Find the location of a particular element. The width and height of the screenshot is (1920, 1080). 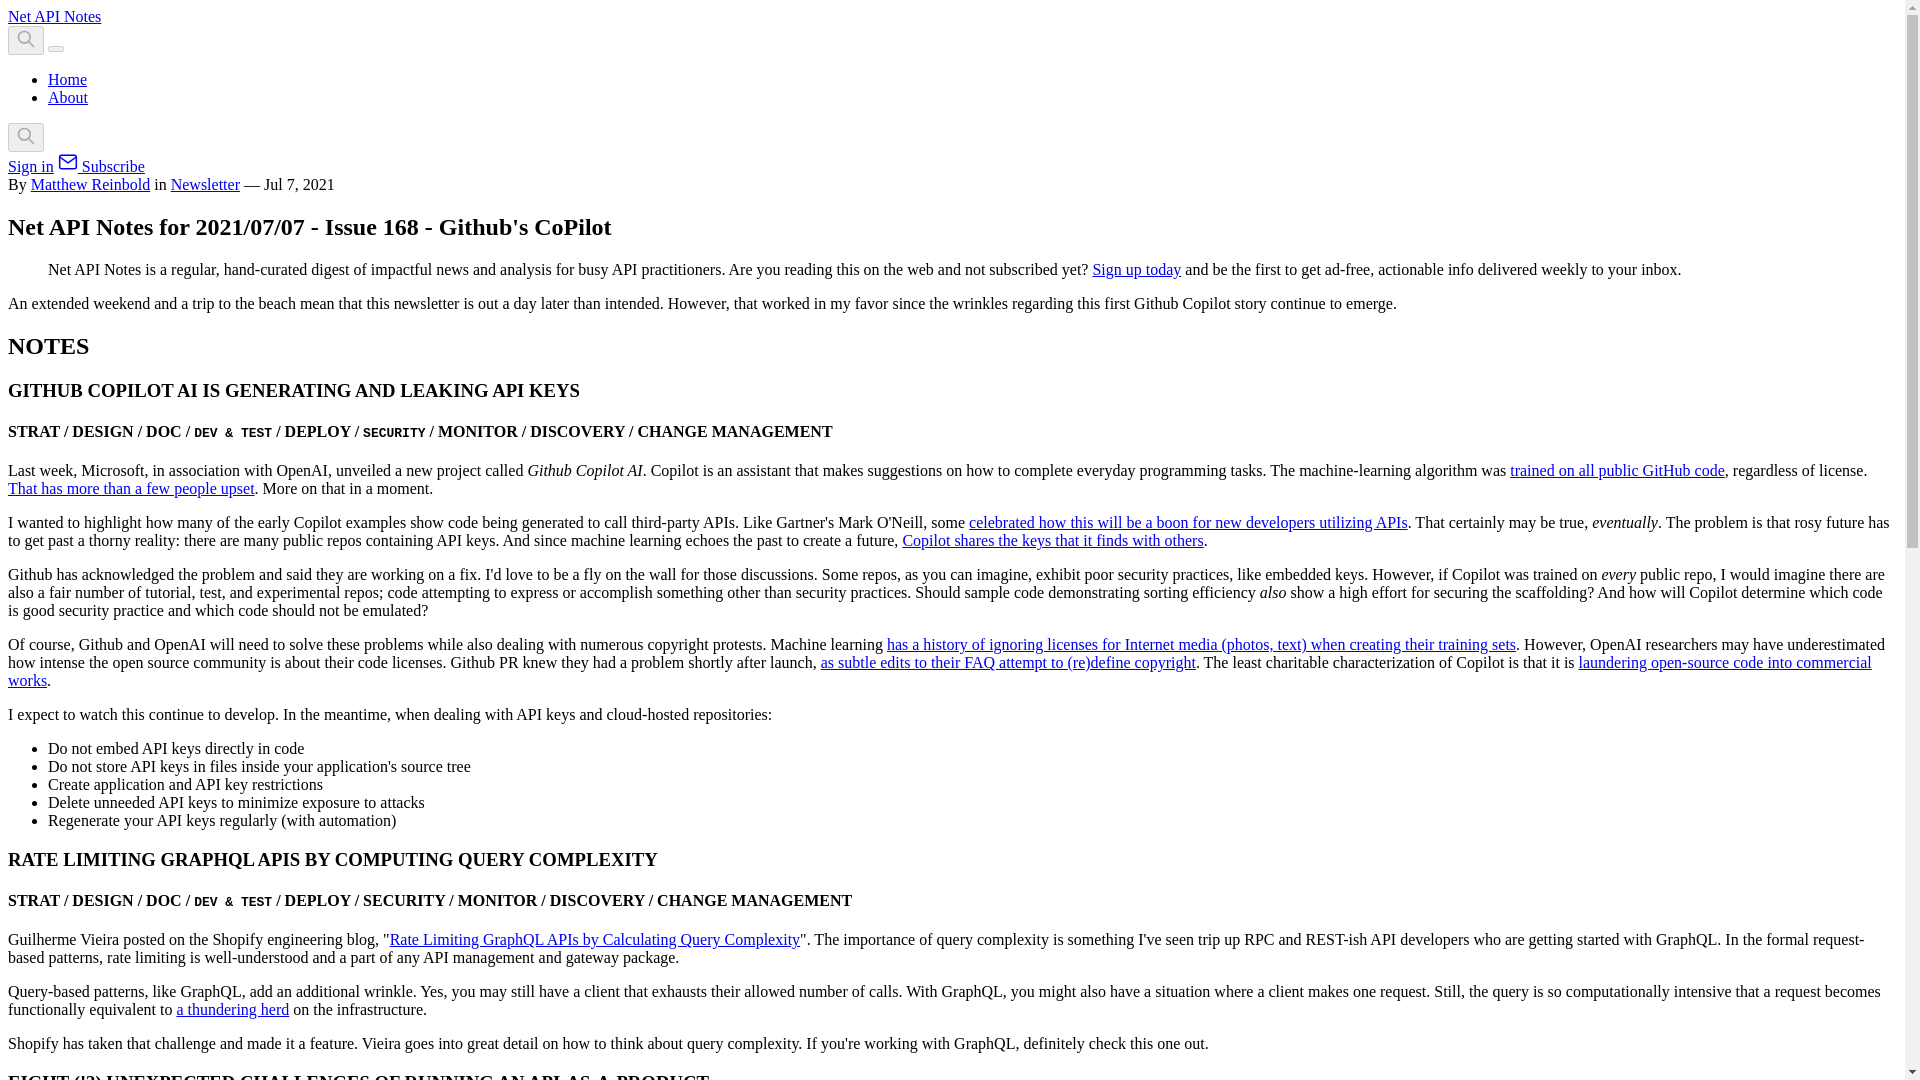

trained on all public GitHub code is located at coordinates (1616, 470).